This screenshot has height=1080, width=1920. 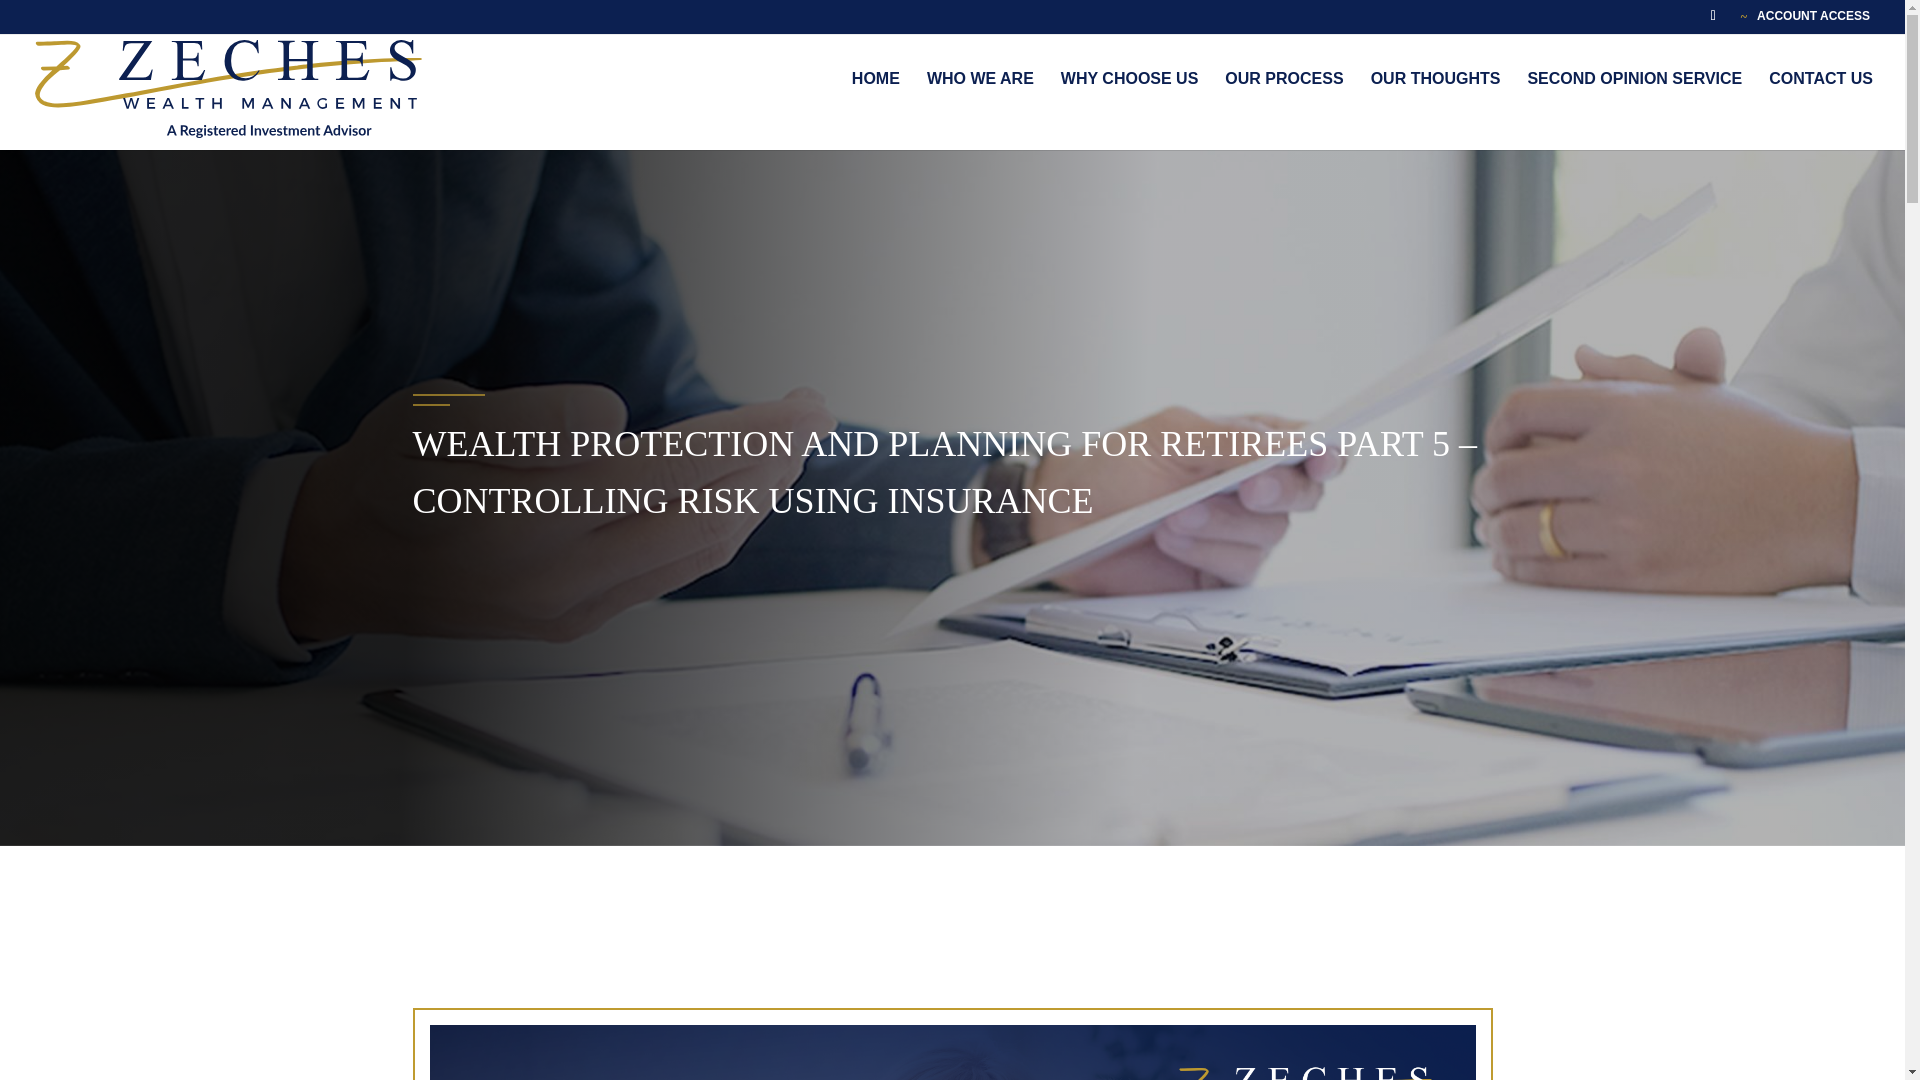 I want to click on CONTACT US, so click(x=1820, y=100).